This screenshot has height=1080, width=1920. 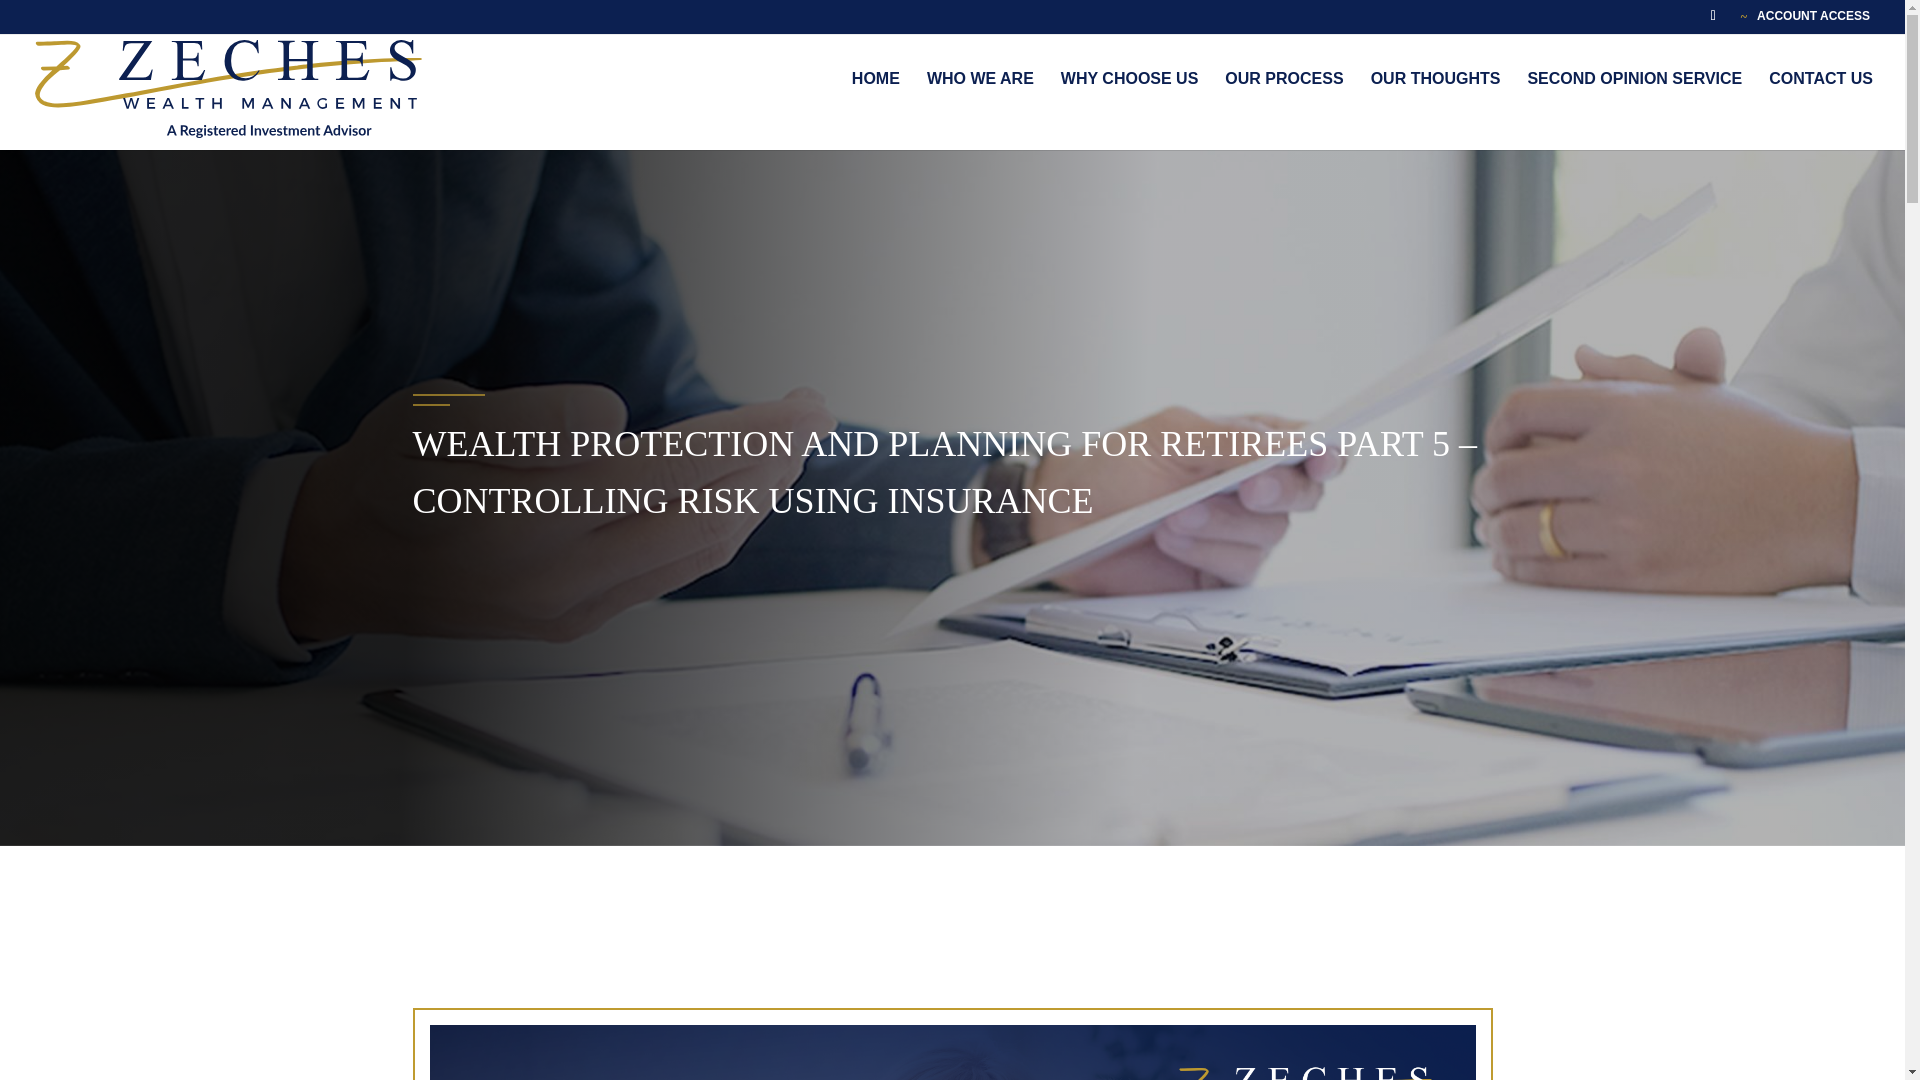 I want to click on CONTACT US, so click(x=1820, y=100).